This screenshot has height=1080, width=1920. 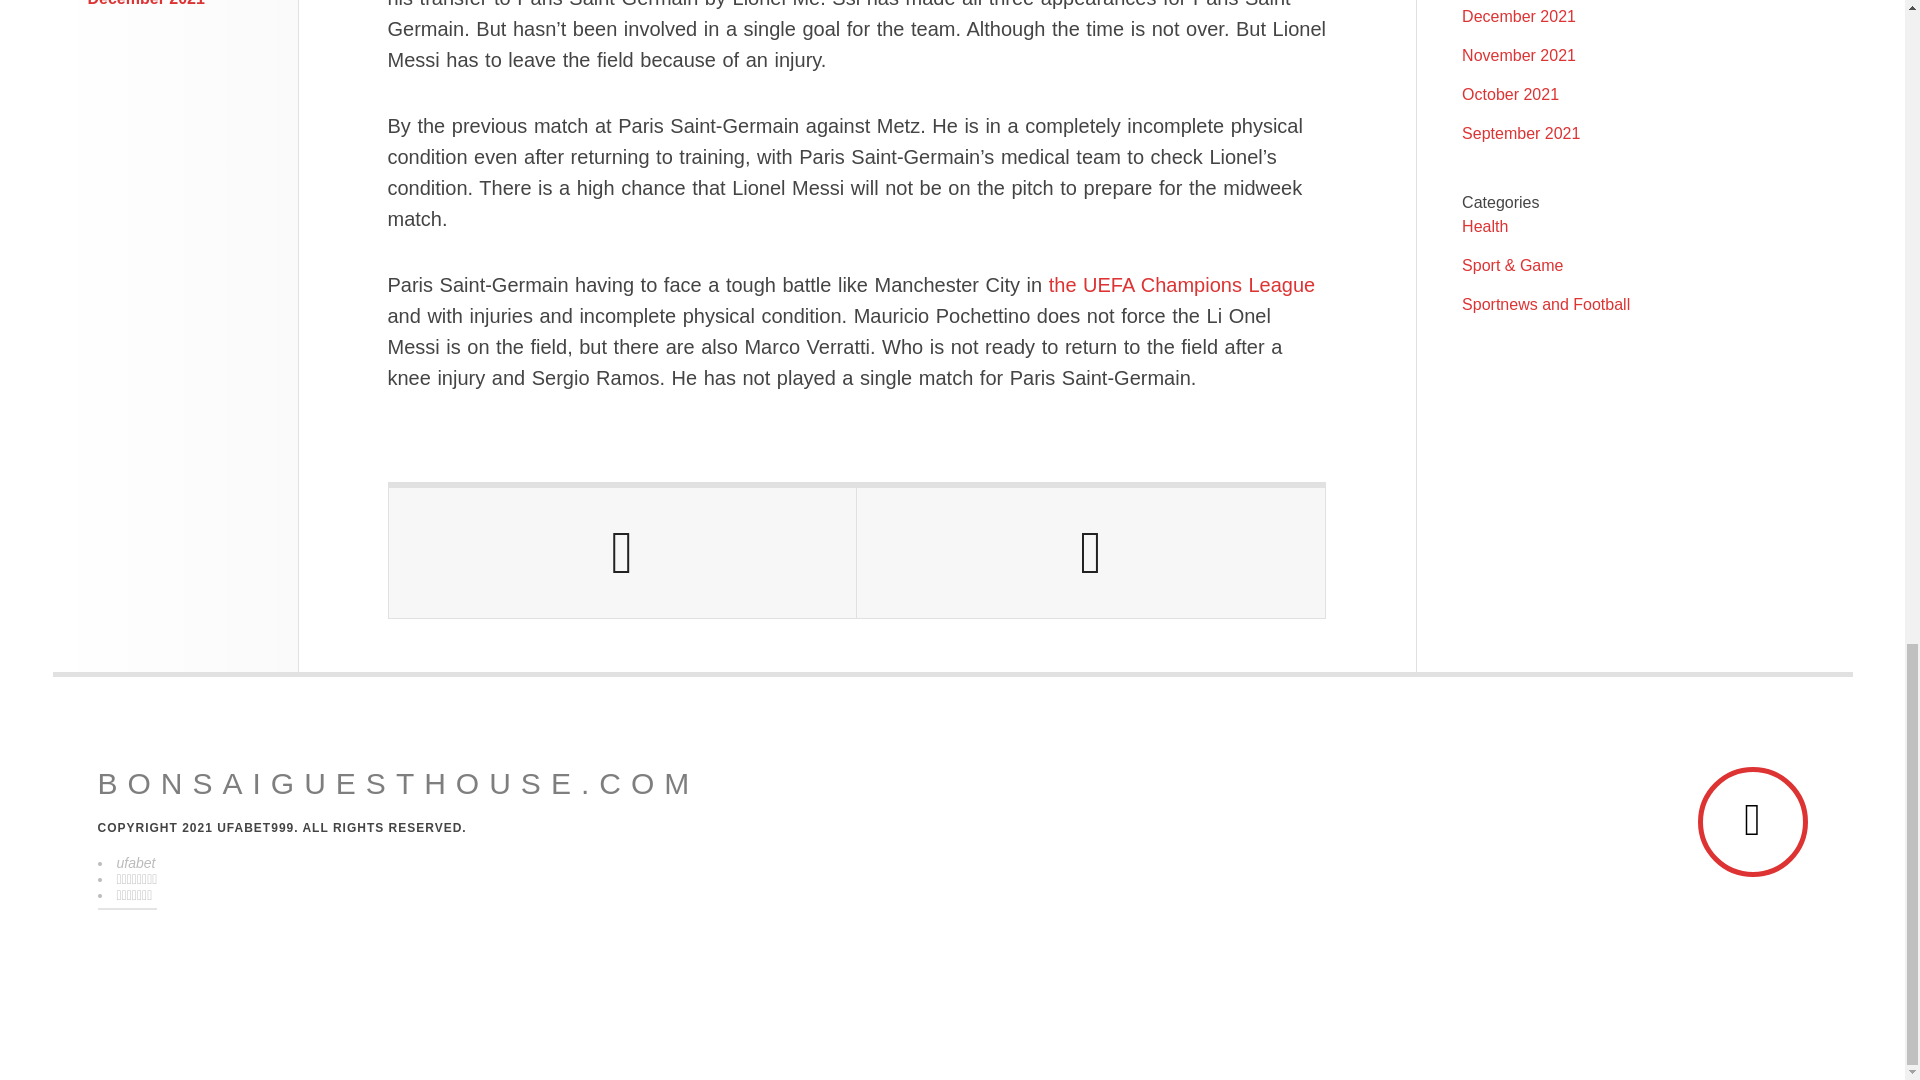 I want to click on Previous Post, so click(x=622, y=552).